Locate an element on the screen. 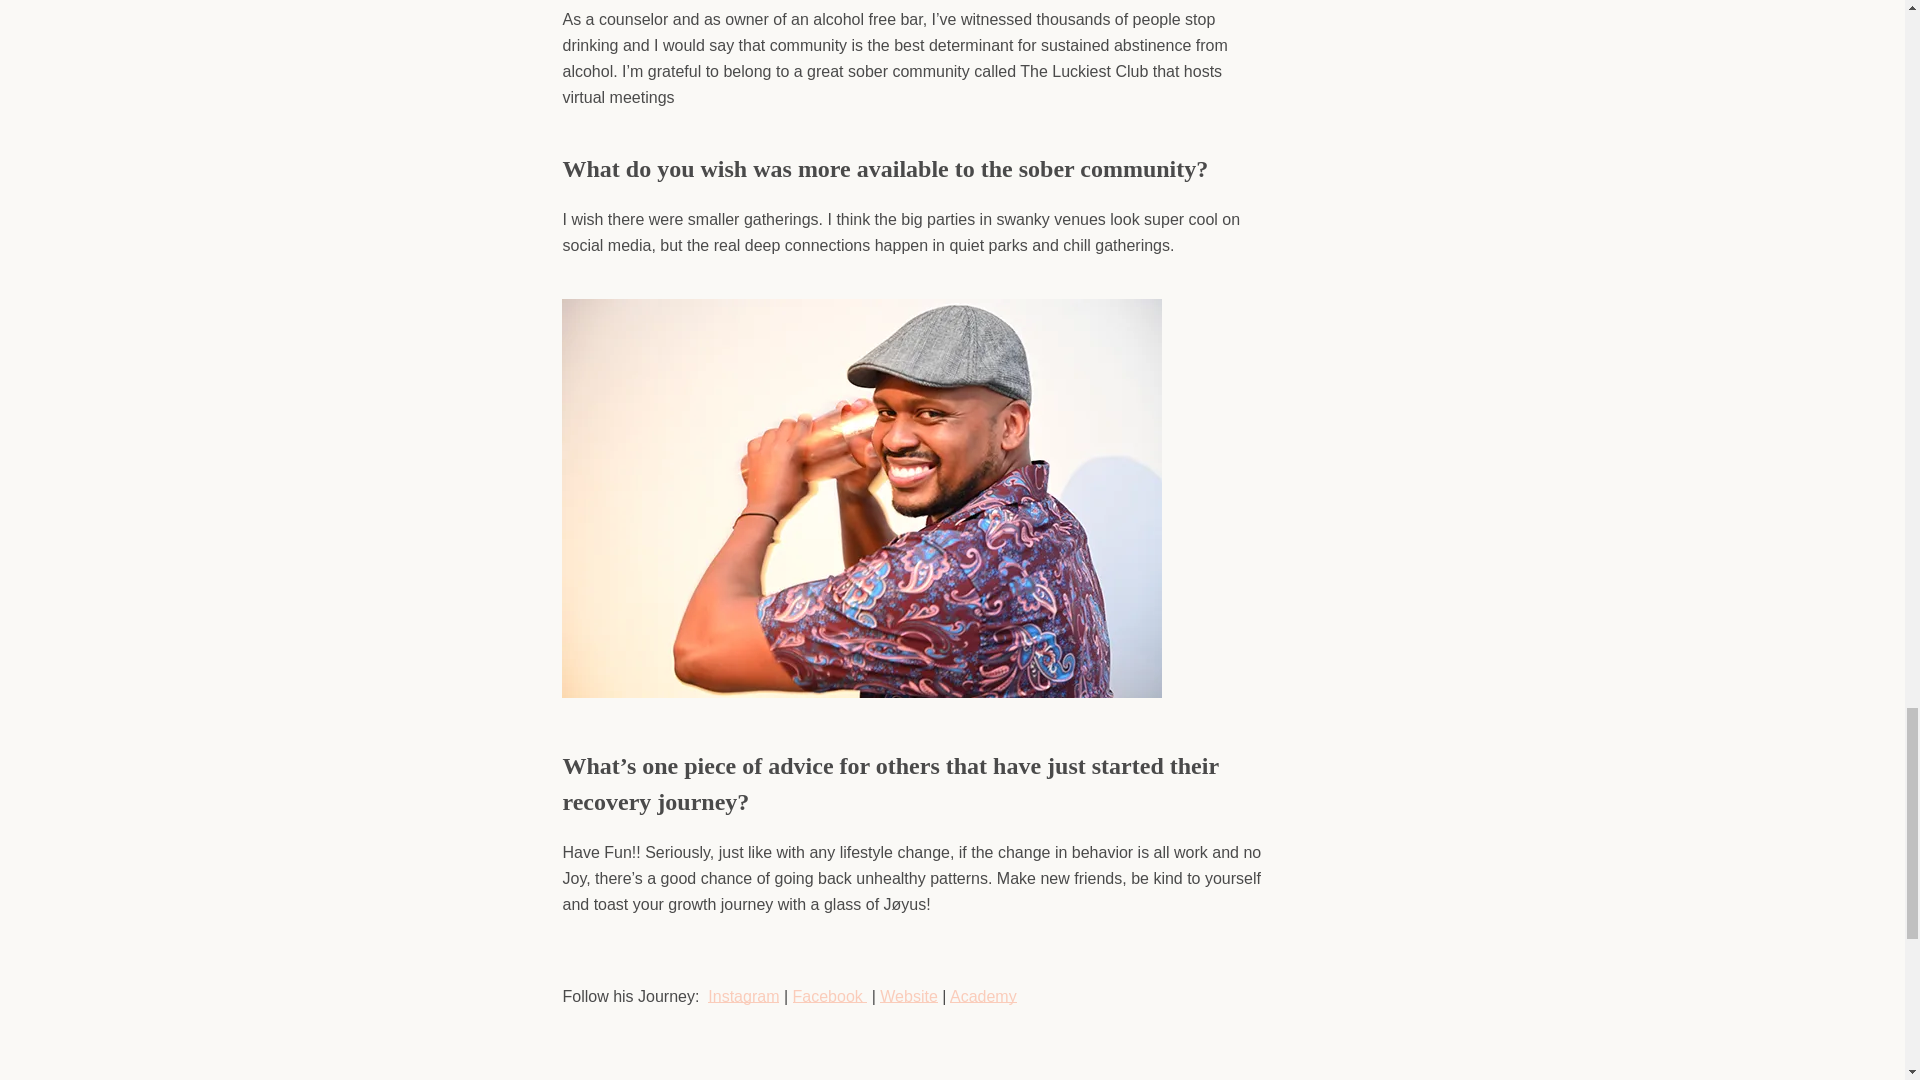  Website is located at coordinates (908, 996).